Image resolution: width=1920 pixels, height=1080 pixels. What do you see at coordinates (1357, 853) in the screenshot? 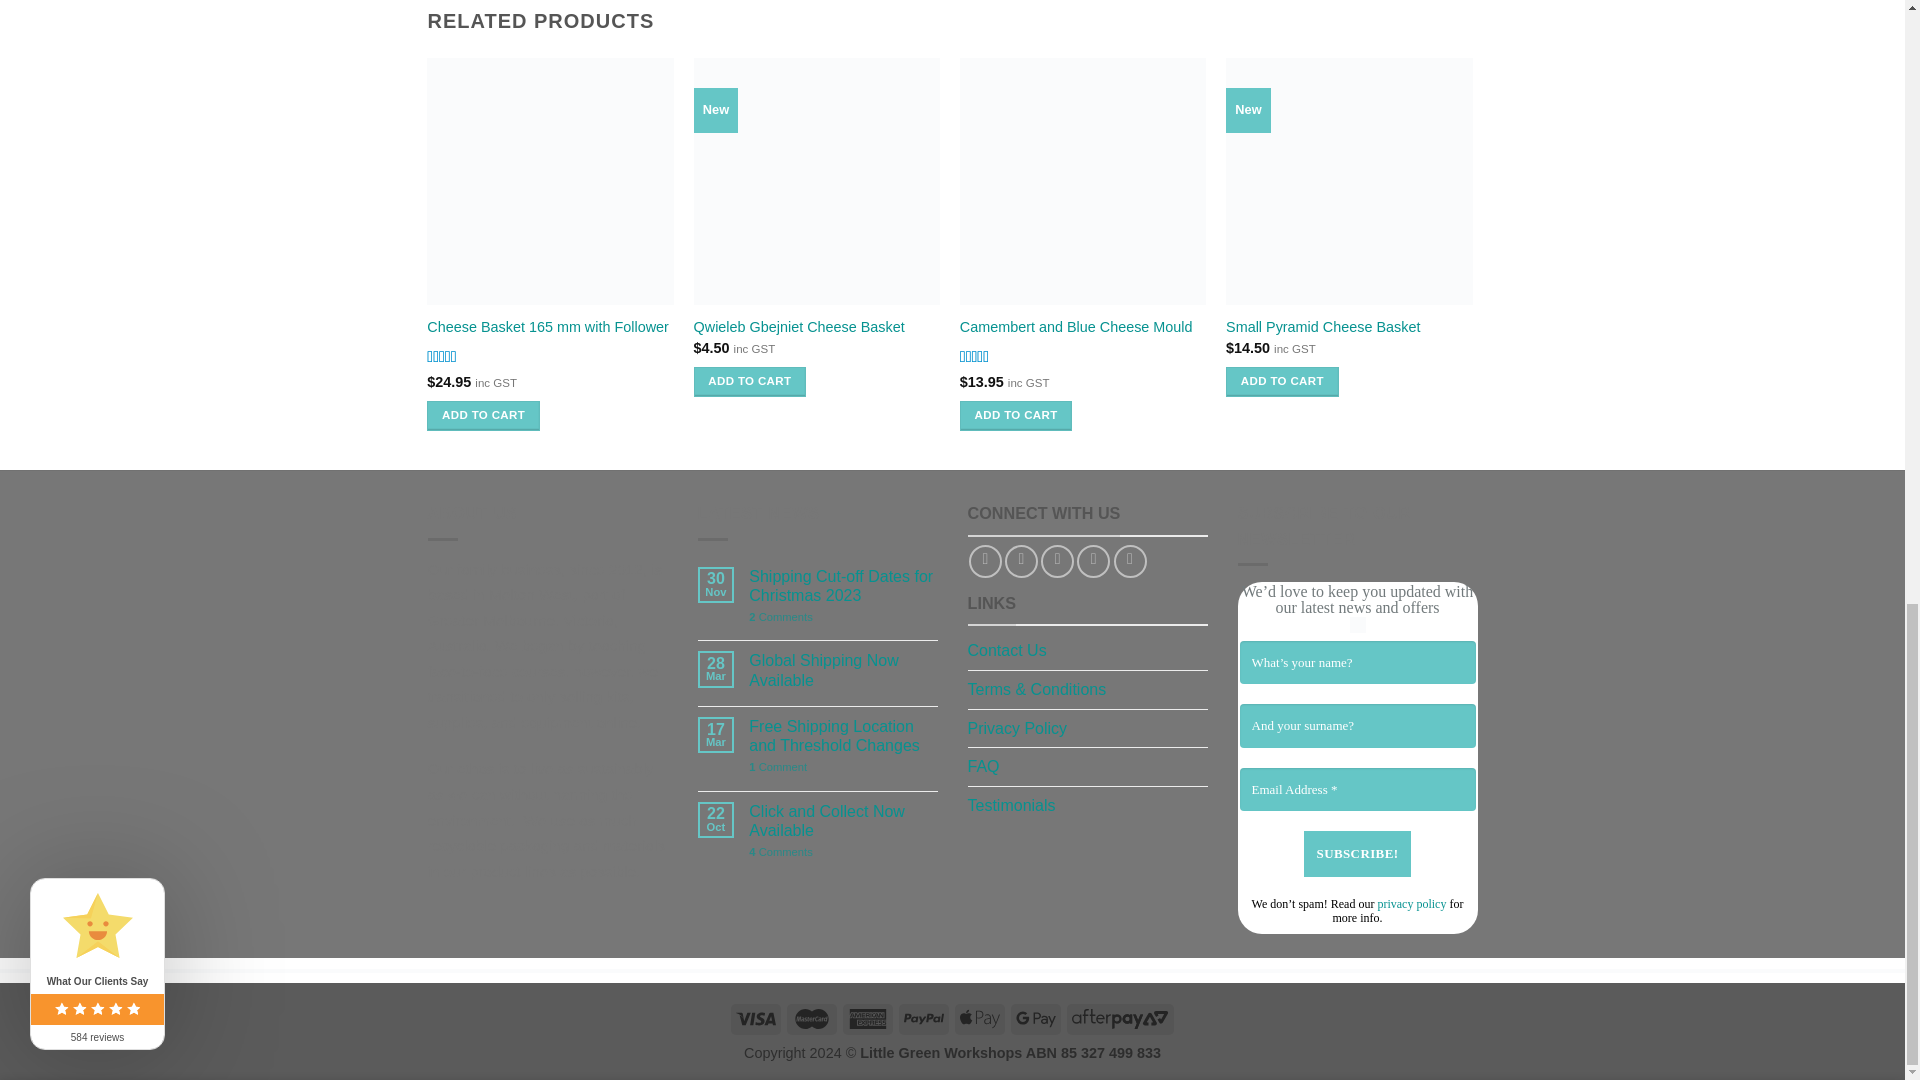
I see `Subscribe!` at bounding box center [1357, 853].